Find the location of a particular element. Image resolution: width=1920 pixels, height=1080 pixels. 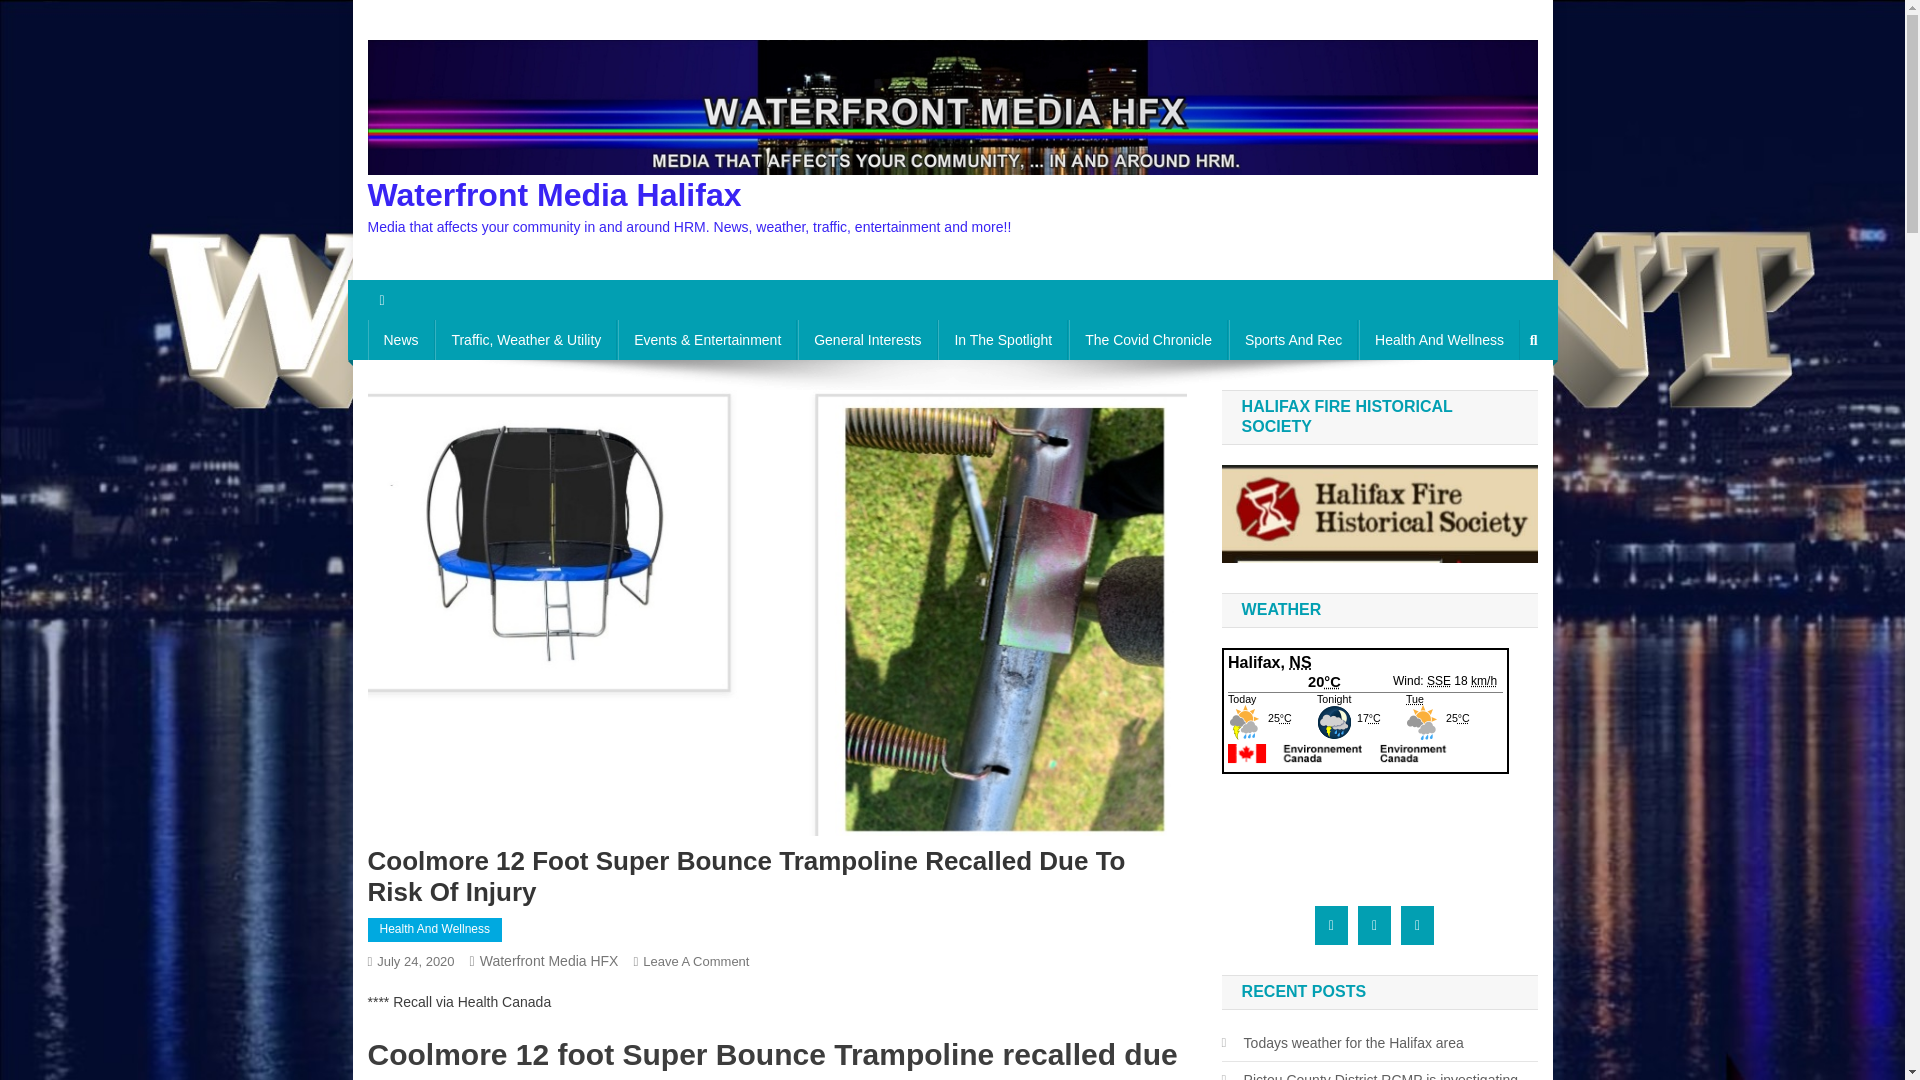

The Covid Chronicle is located at coordinates (1148, 339).